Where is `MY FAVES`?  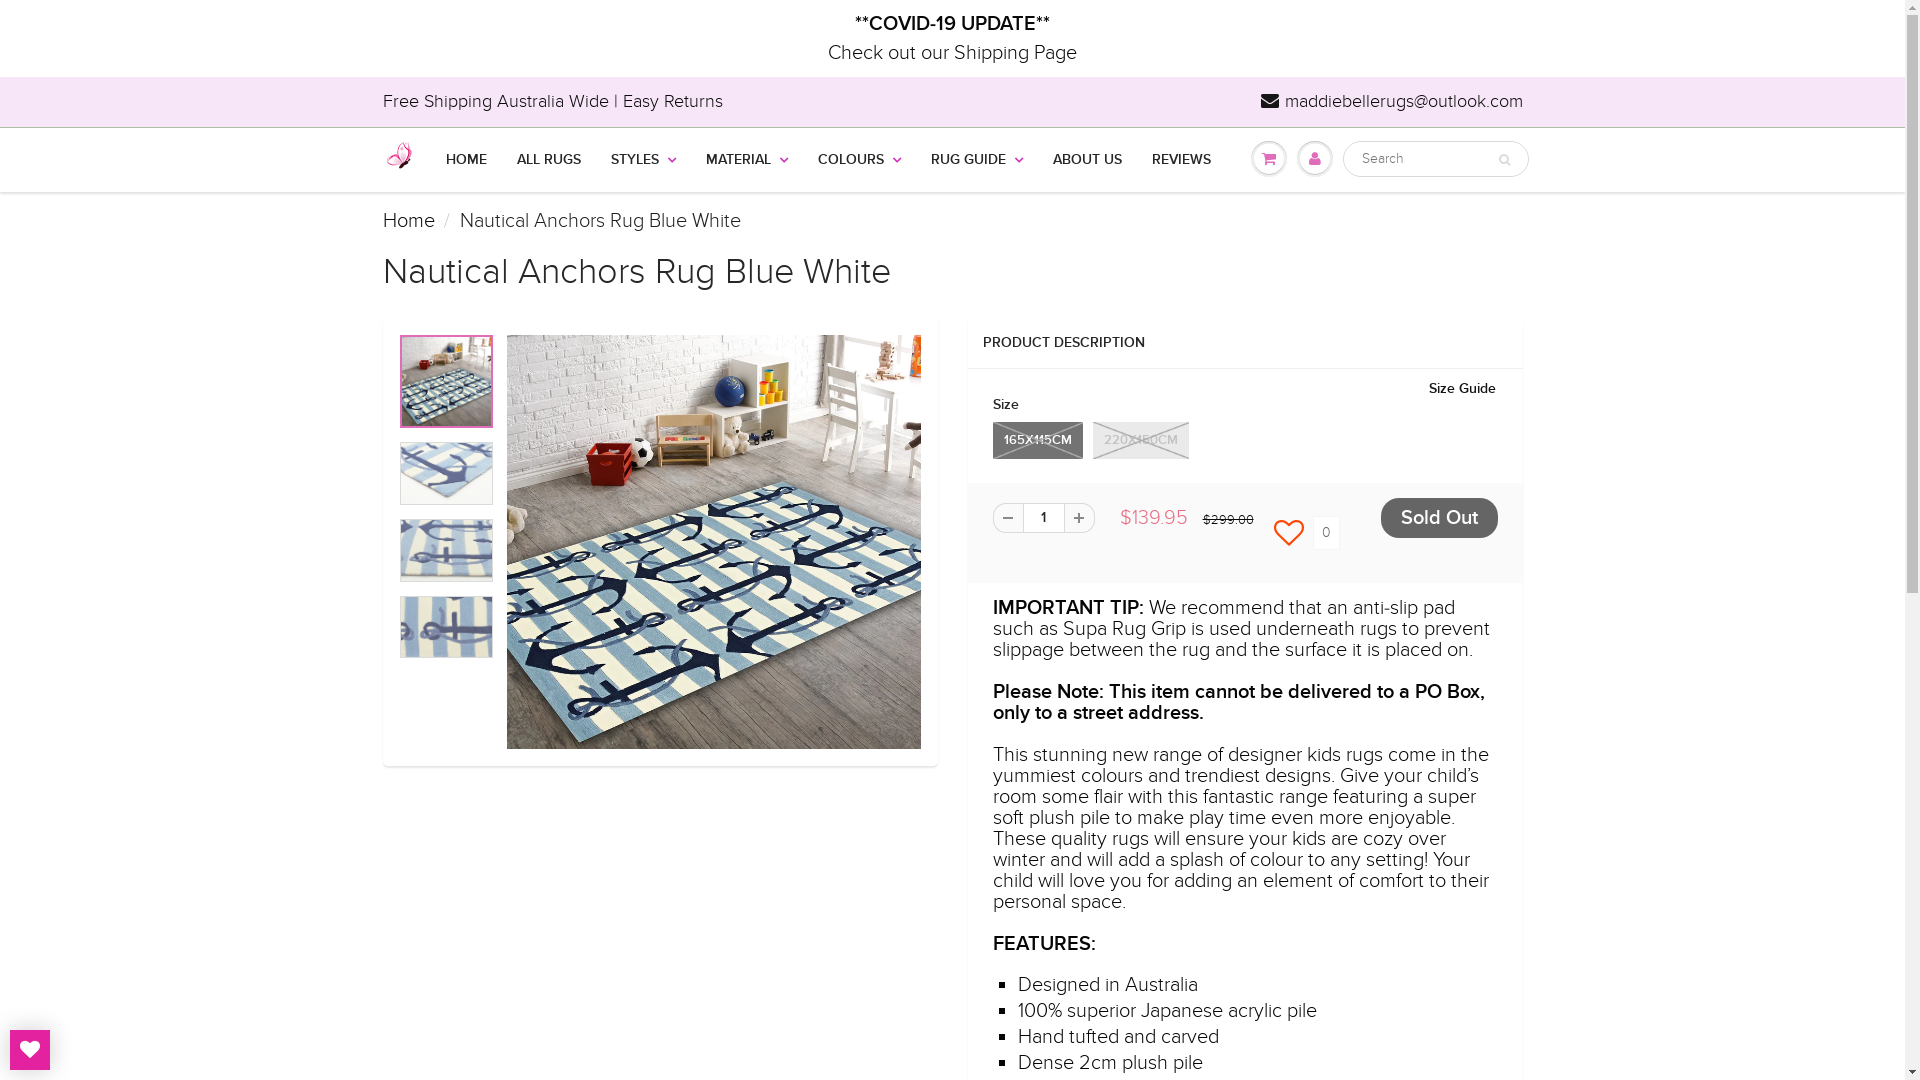 MY FAVES is located at coordinates (30, 1050).